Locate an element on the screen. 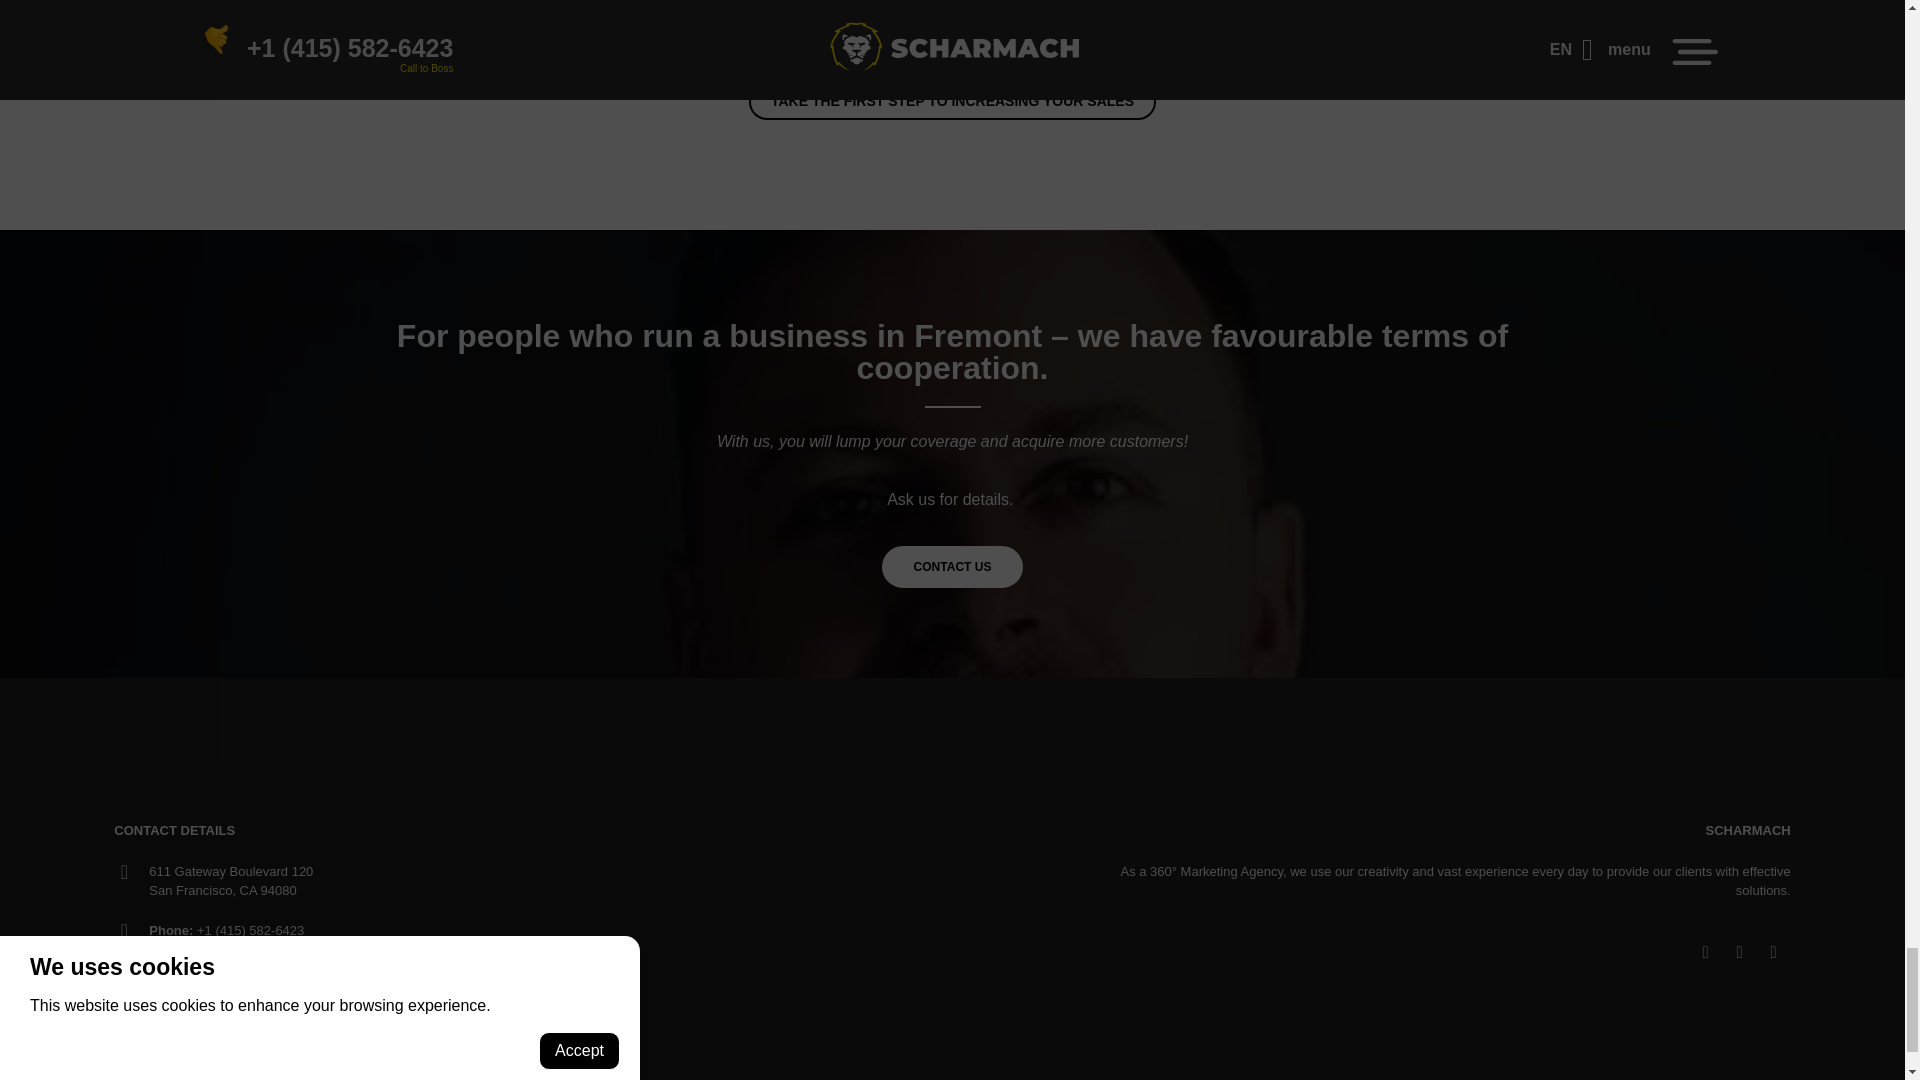  TAKE THE FIRST STEP TO INCREASING YOUR SALES is located at coordinates (952, 101).